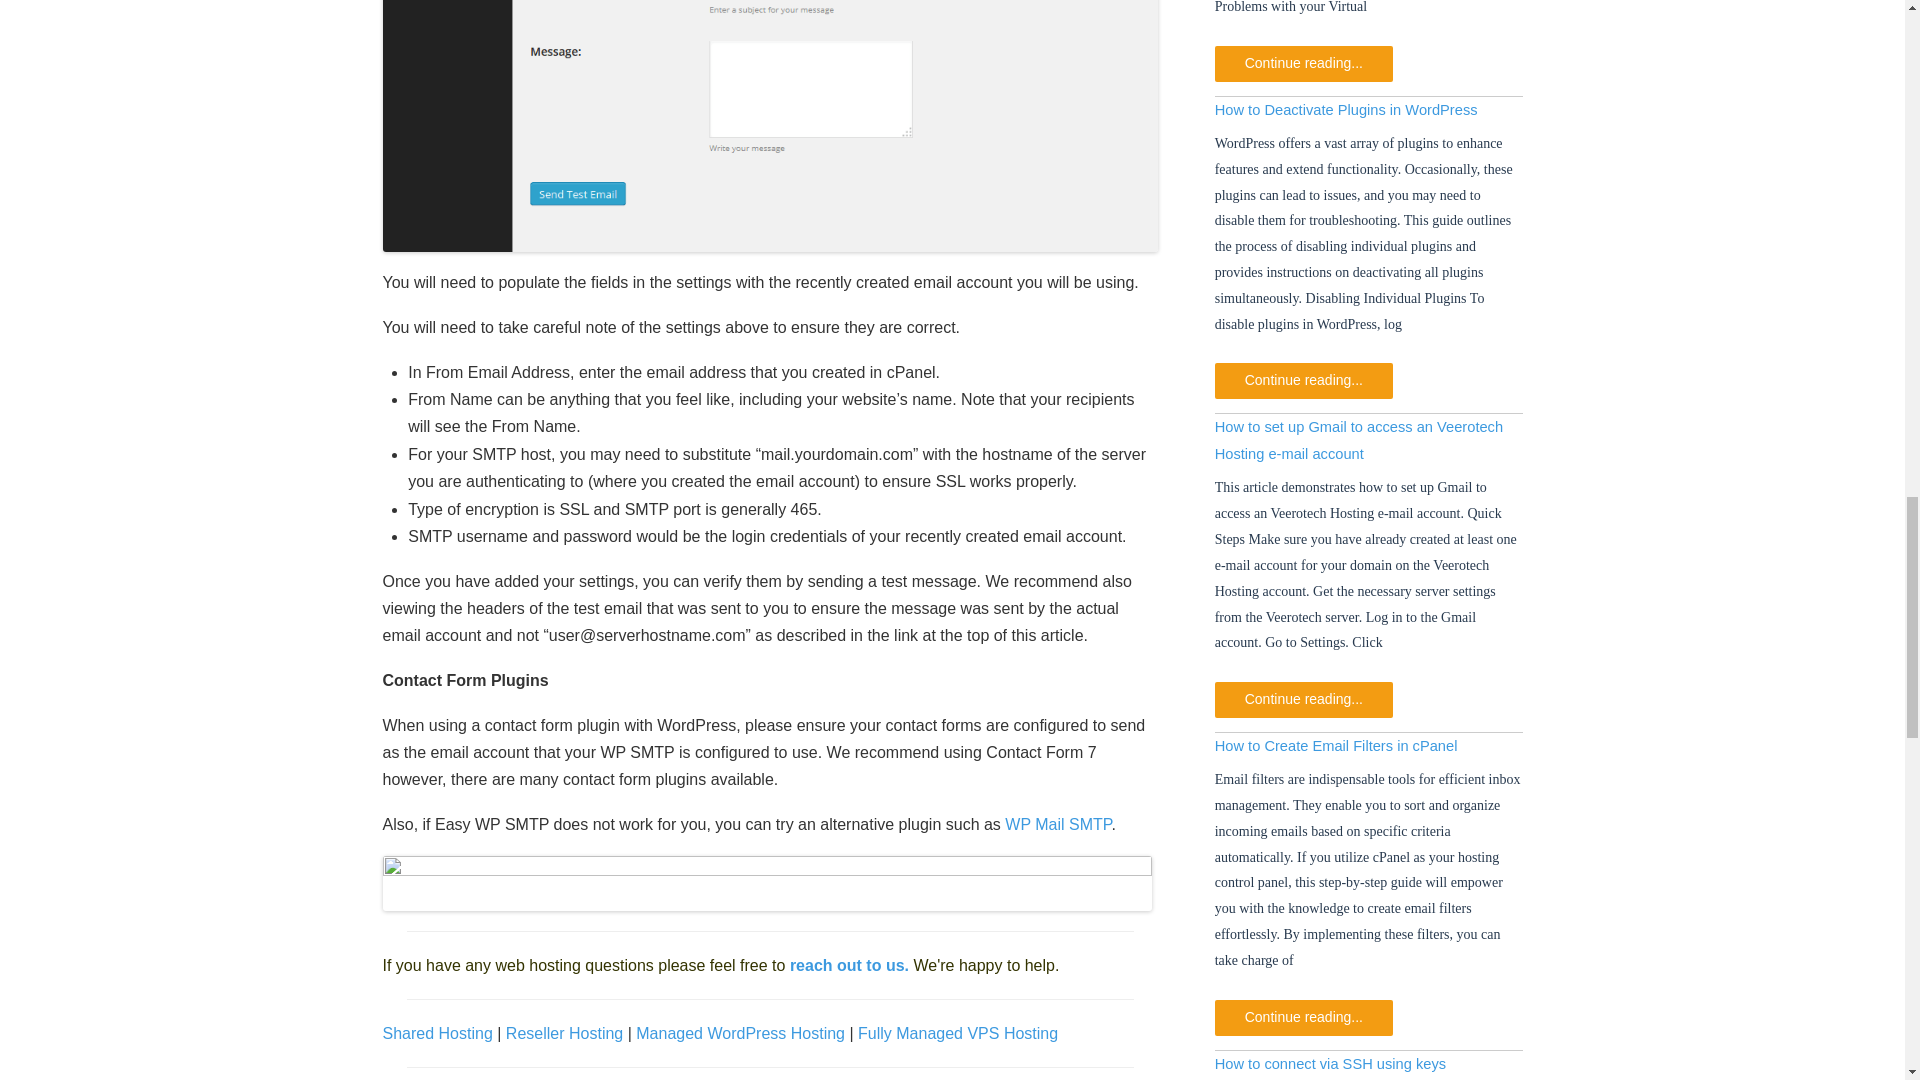 Image resolution: width=1920 pixels, height=1080 pixels. What do you see at coordinates (958, 1033) in the screenshot?
I see `Fully Managed VPS Hosting` at bounding box center [958, 1033].